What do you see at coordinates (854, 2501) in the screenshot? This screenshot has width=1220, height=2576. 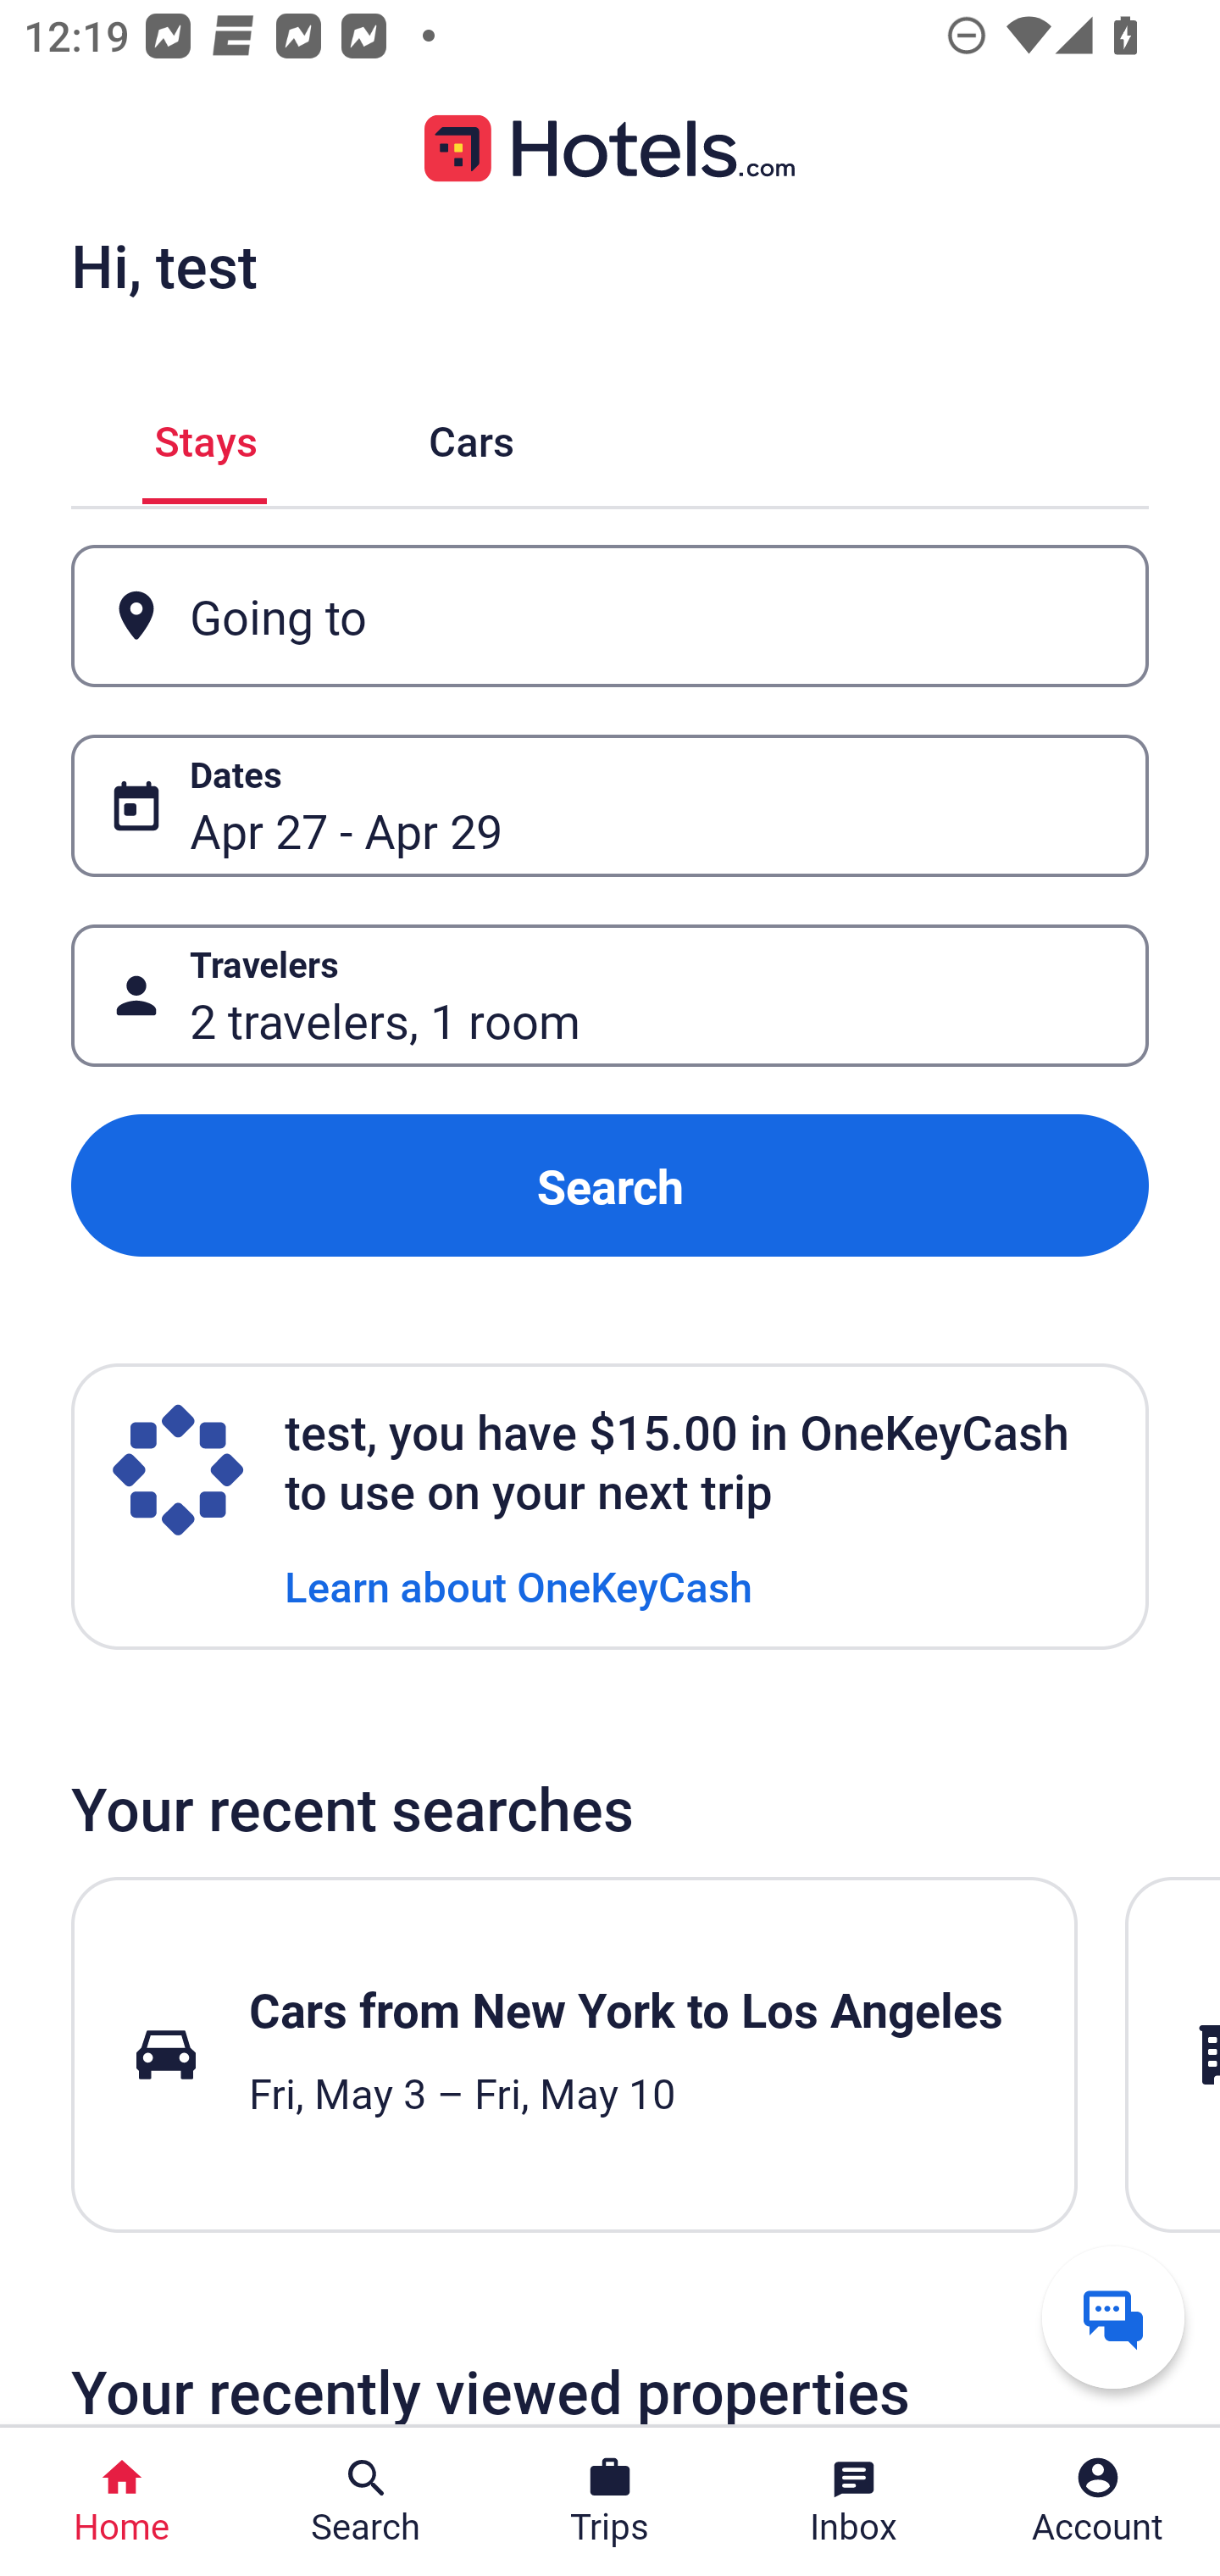 I see `Inbox Inbox Button` at bounding box center [854, 2501].